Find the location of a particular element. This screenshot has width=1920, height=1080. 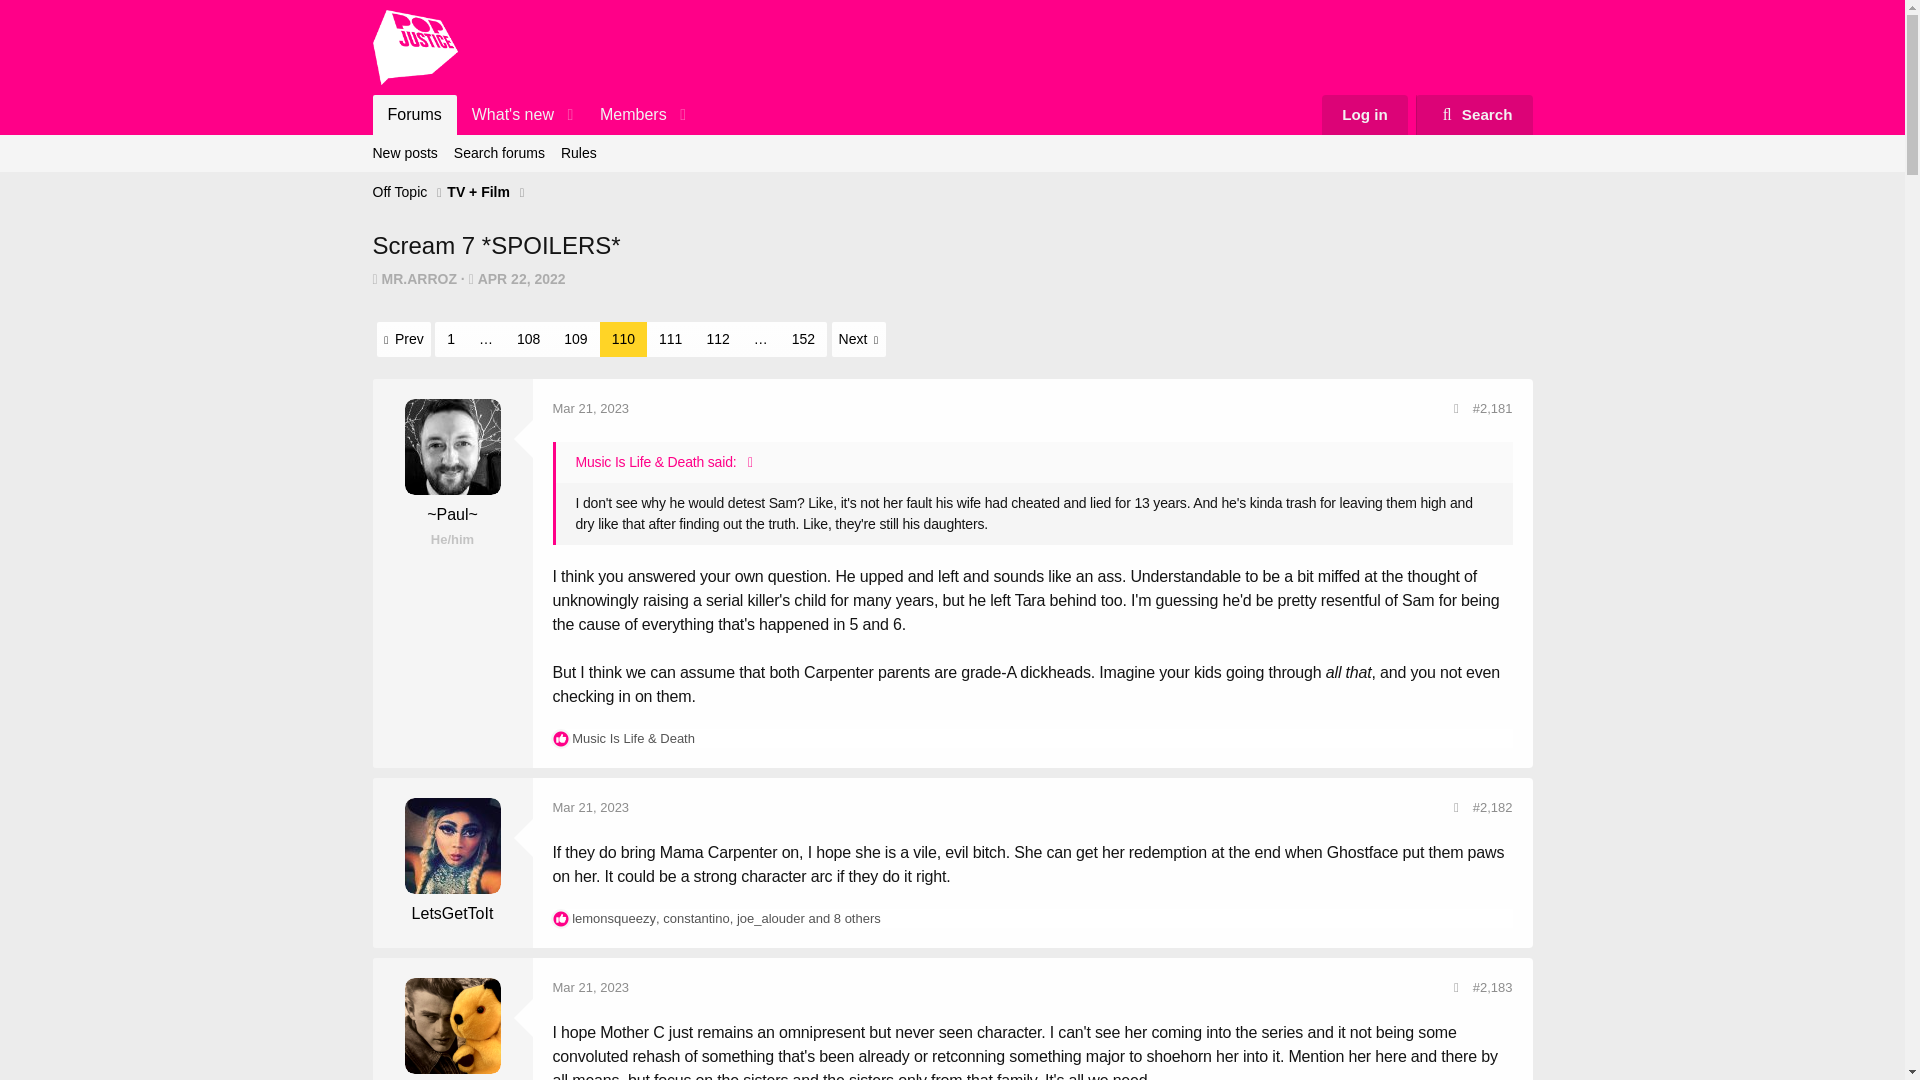

What's new is located at coordinates (506, 115).